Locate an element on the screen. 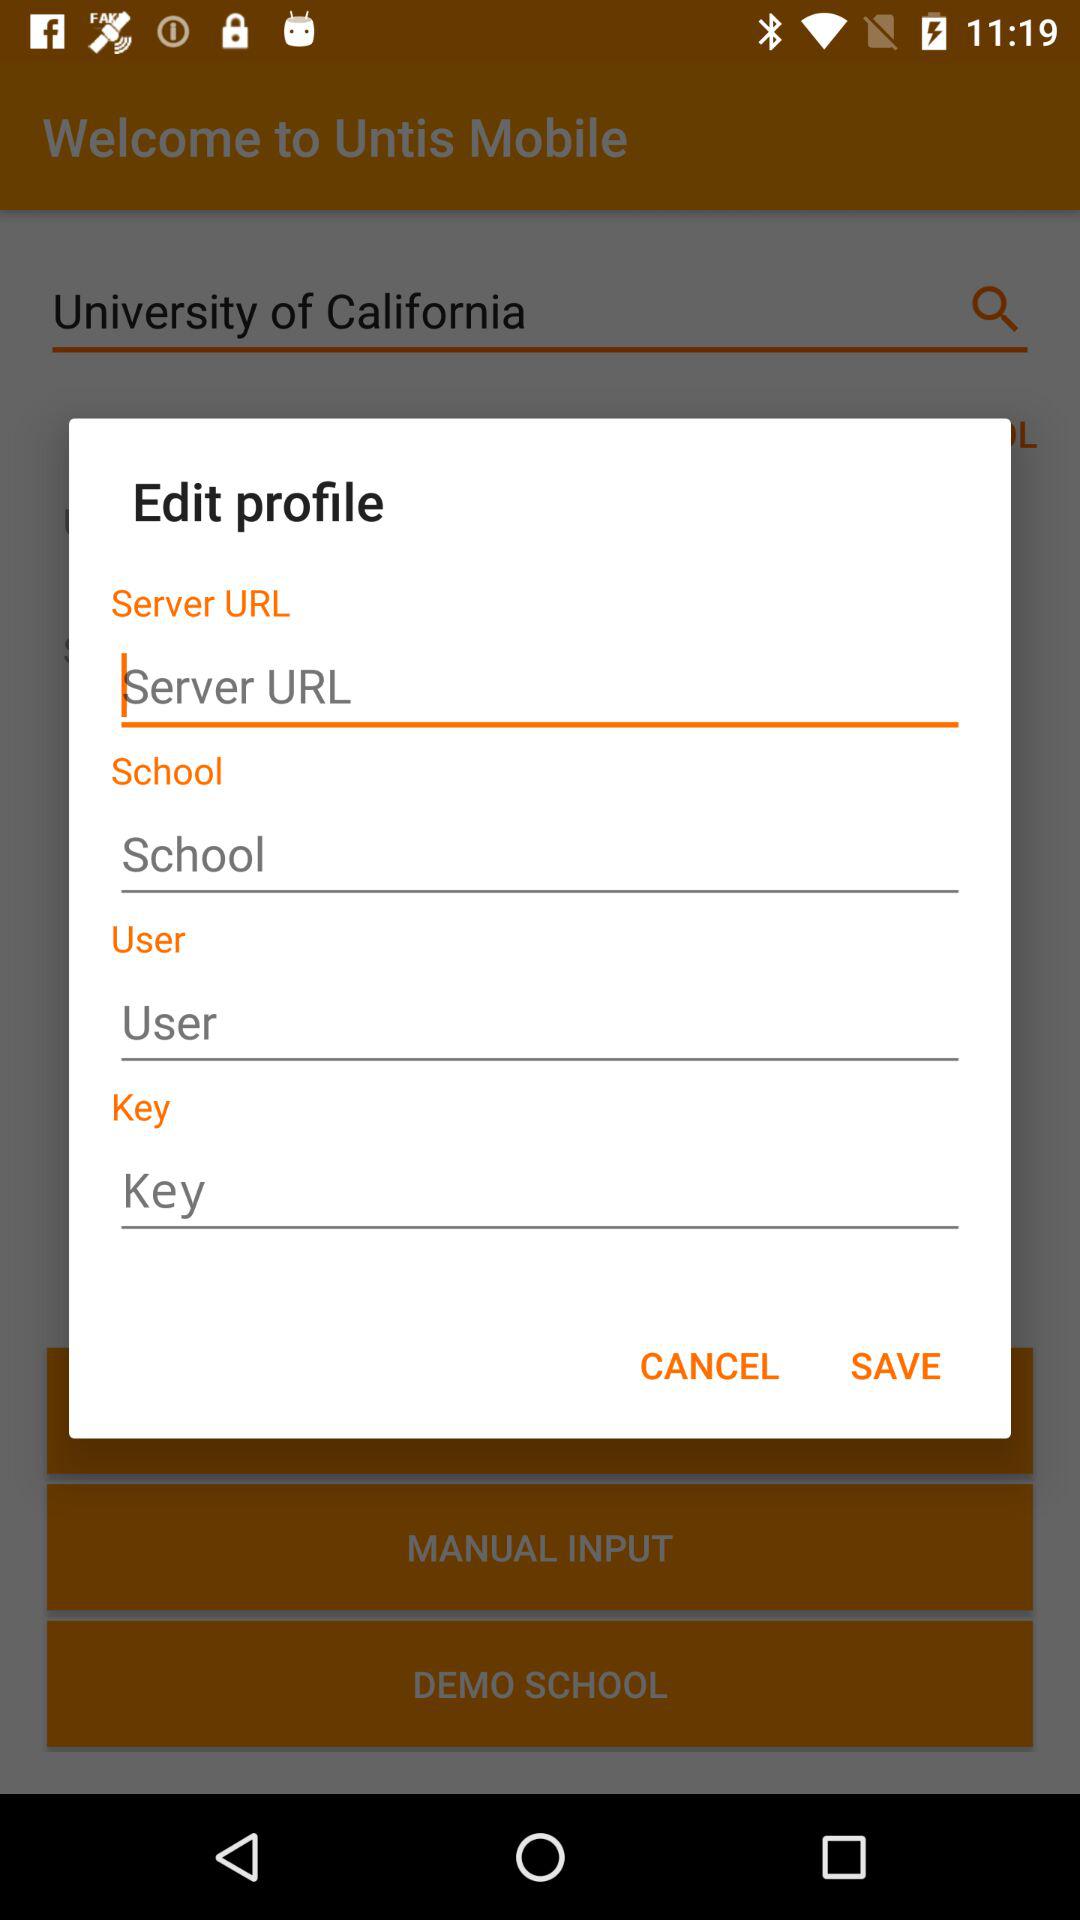 This screenshot has width=1080, height=1920. enter server address is located at coordinates (540, 686).